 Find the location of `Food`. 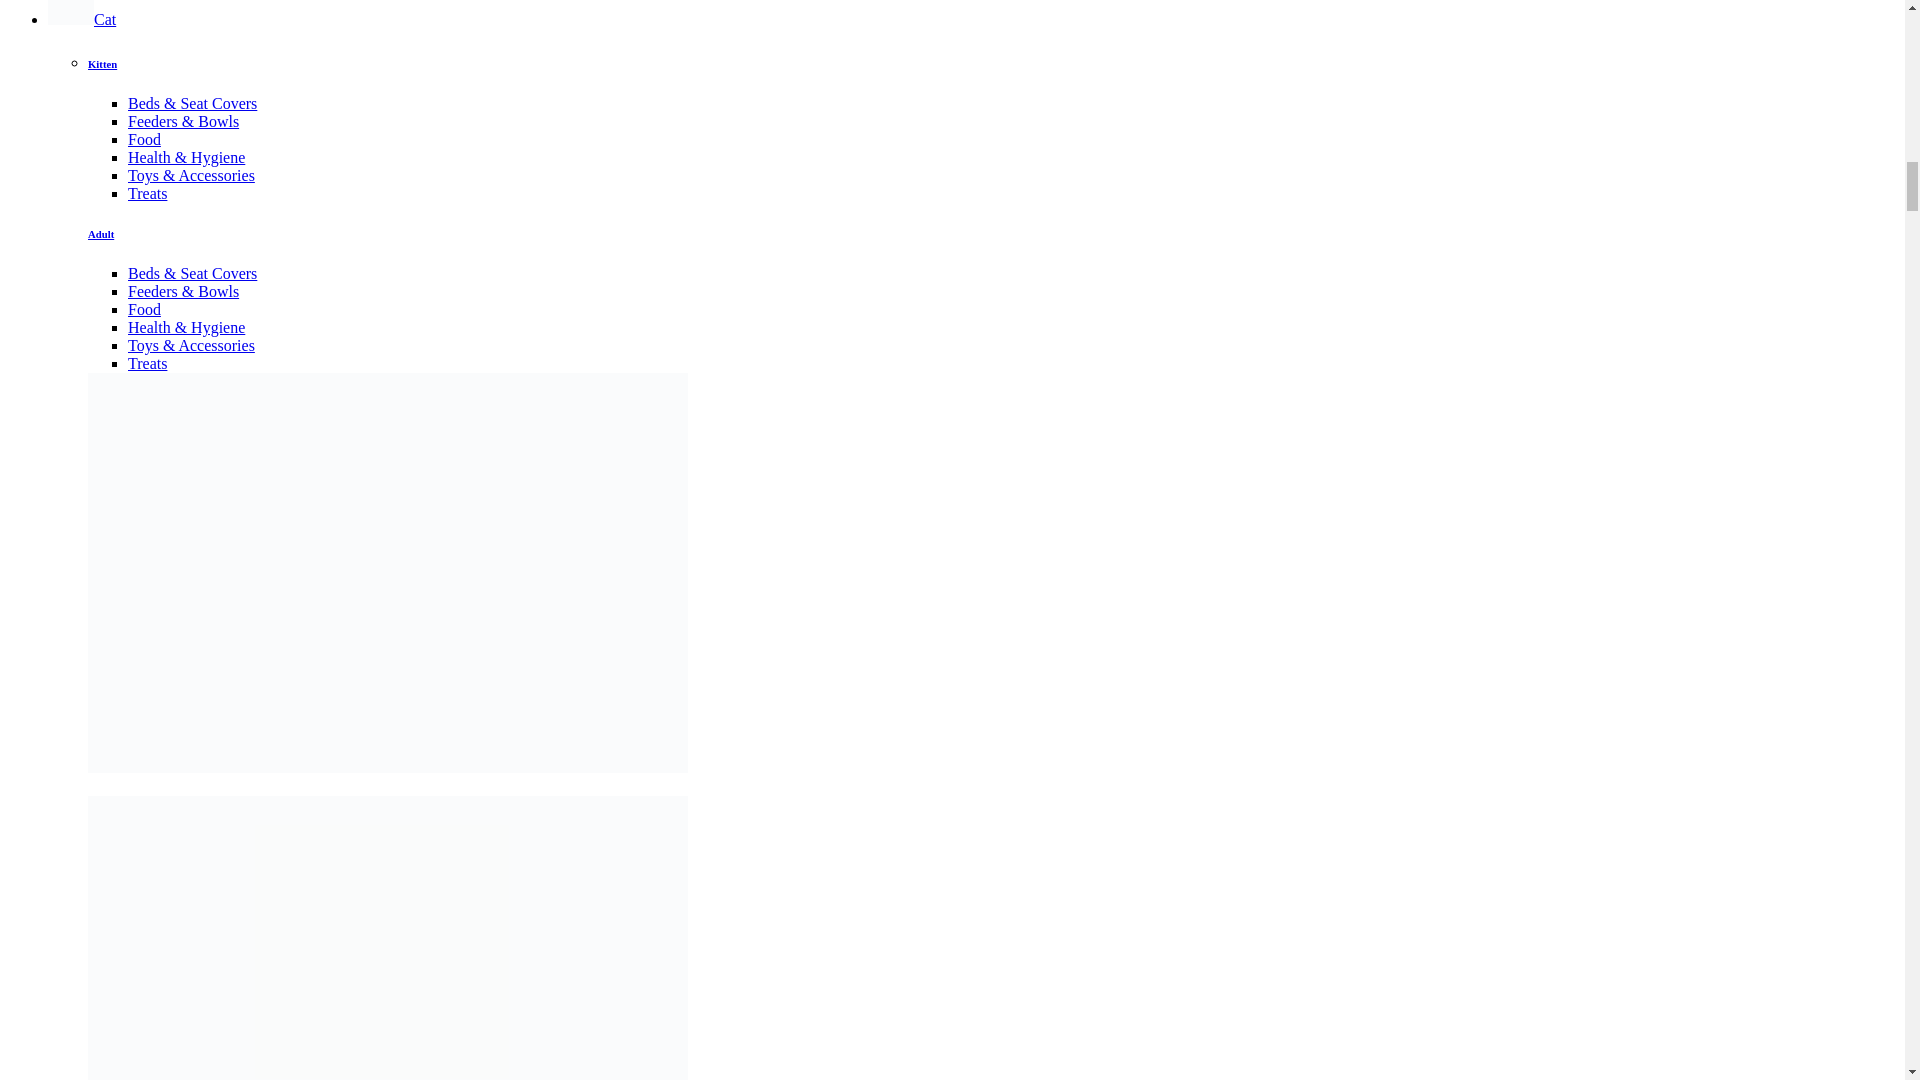

Food is located at coordinates (144, 309).